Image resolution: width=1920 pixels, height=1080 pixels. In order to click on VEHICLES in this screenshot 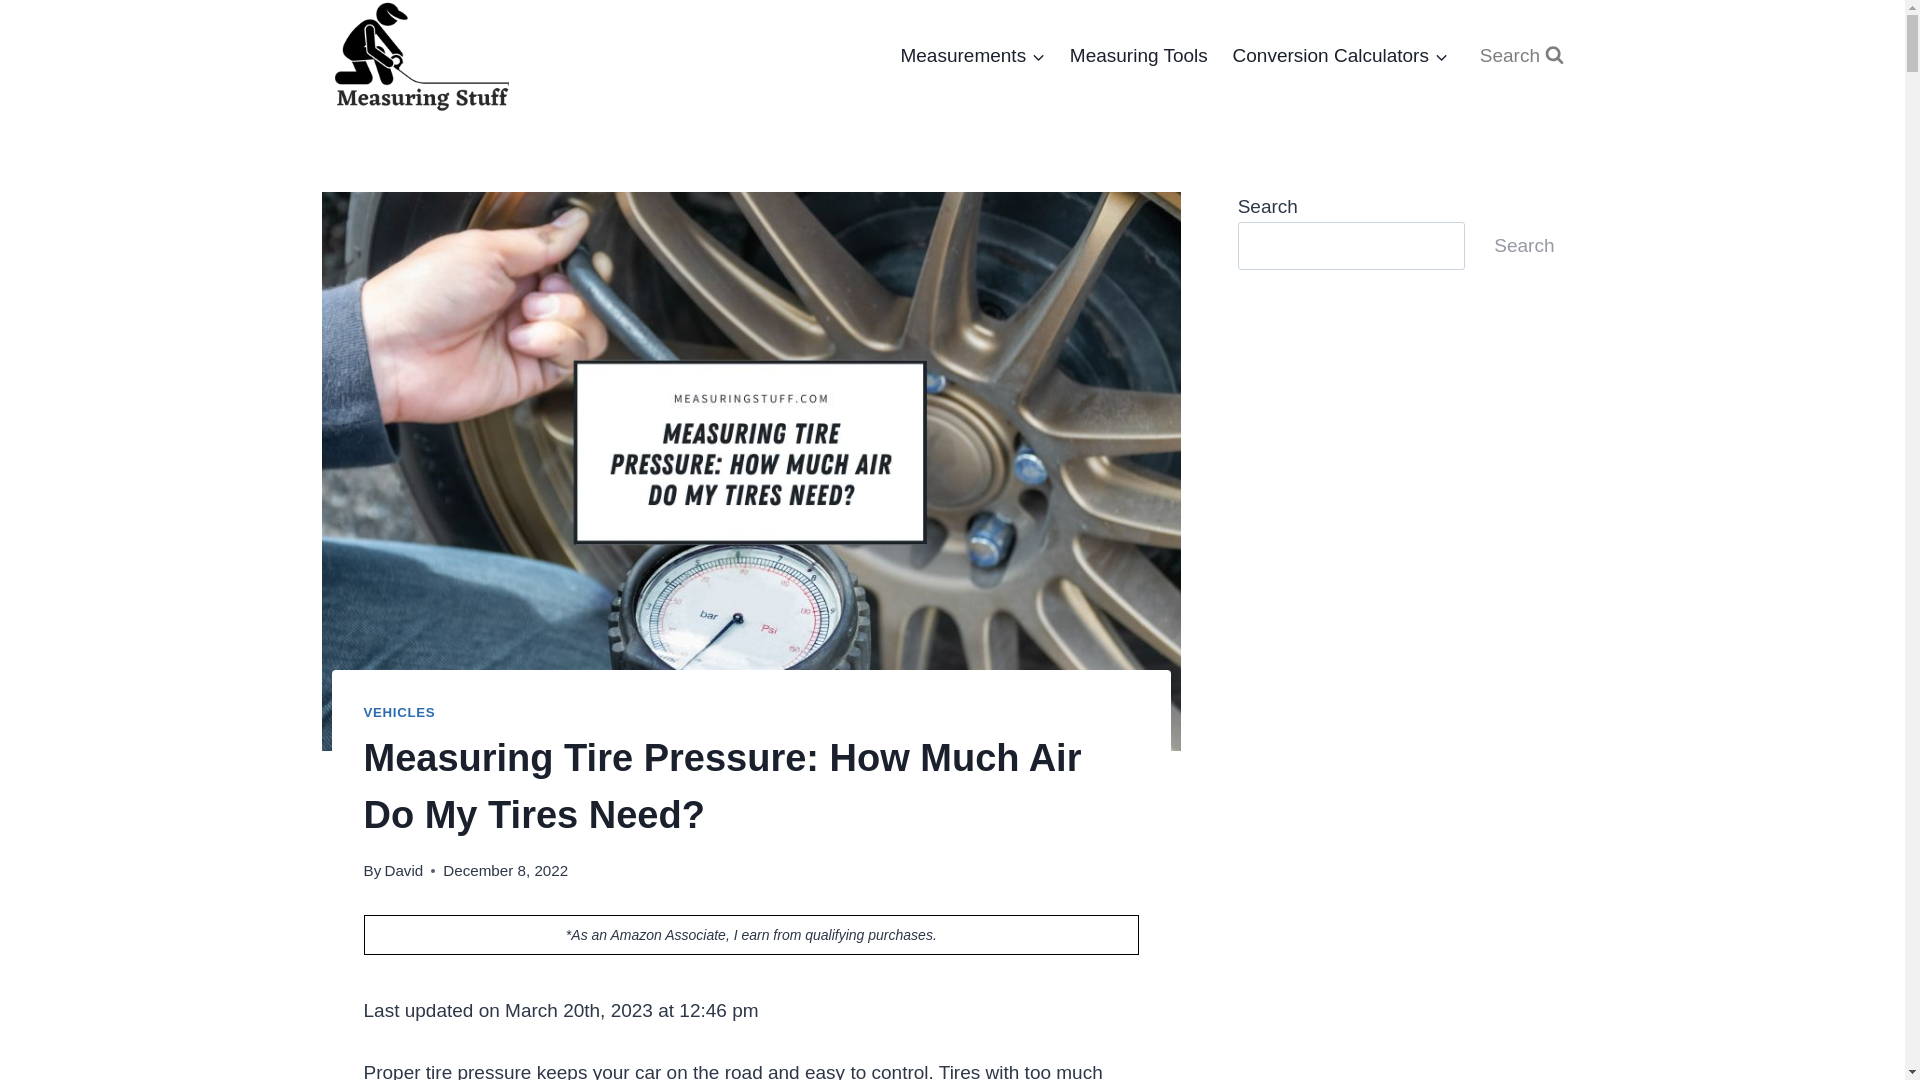, I will do `click(400, 712)`.